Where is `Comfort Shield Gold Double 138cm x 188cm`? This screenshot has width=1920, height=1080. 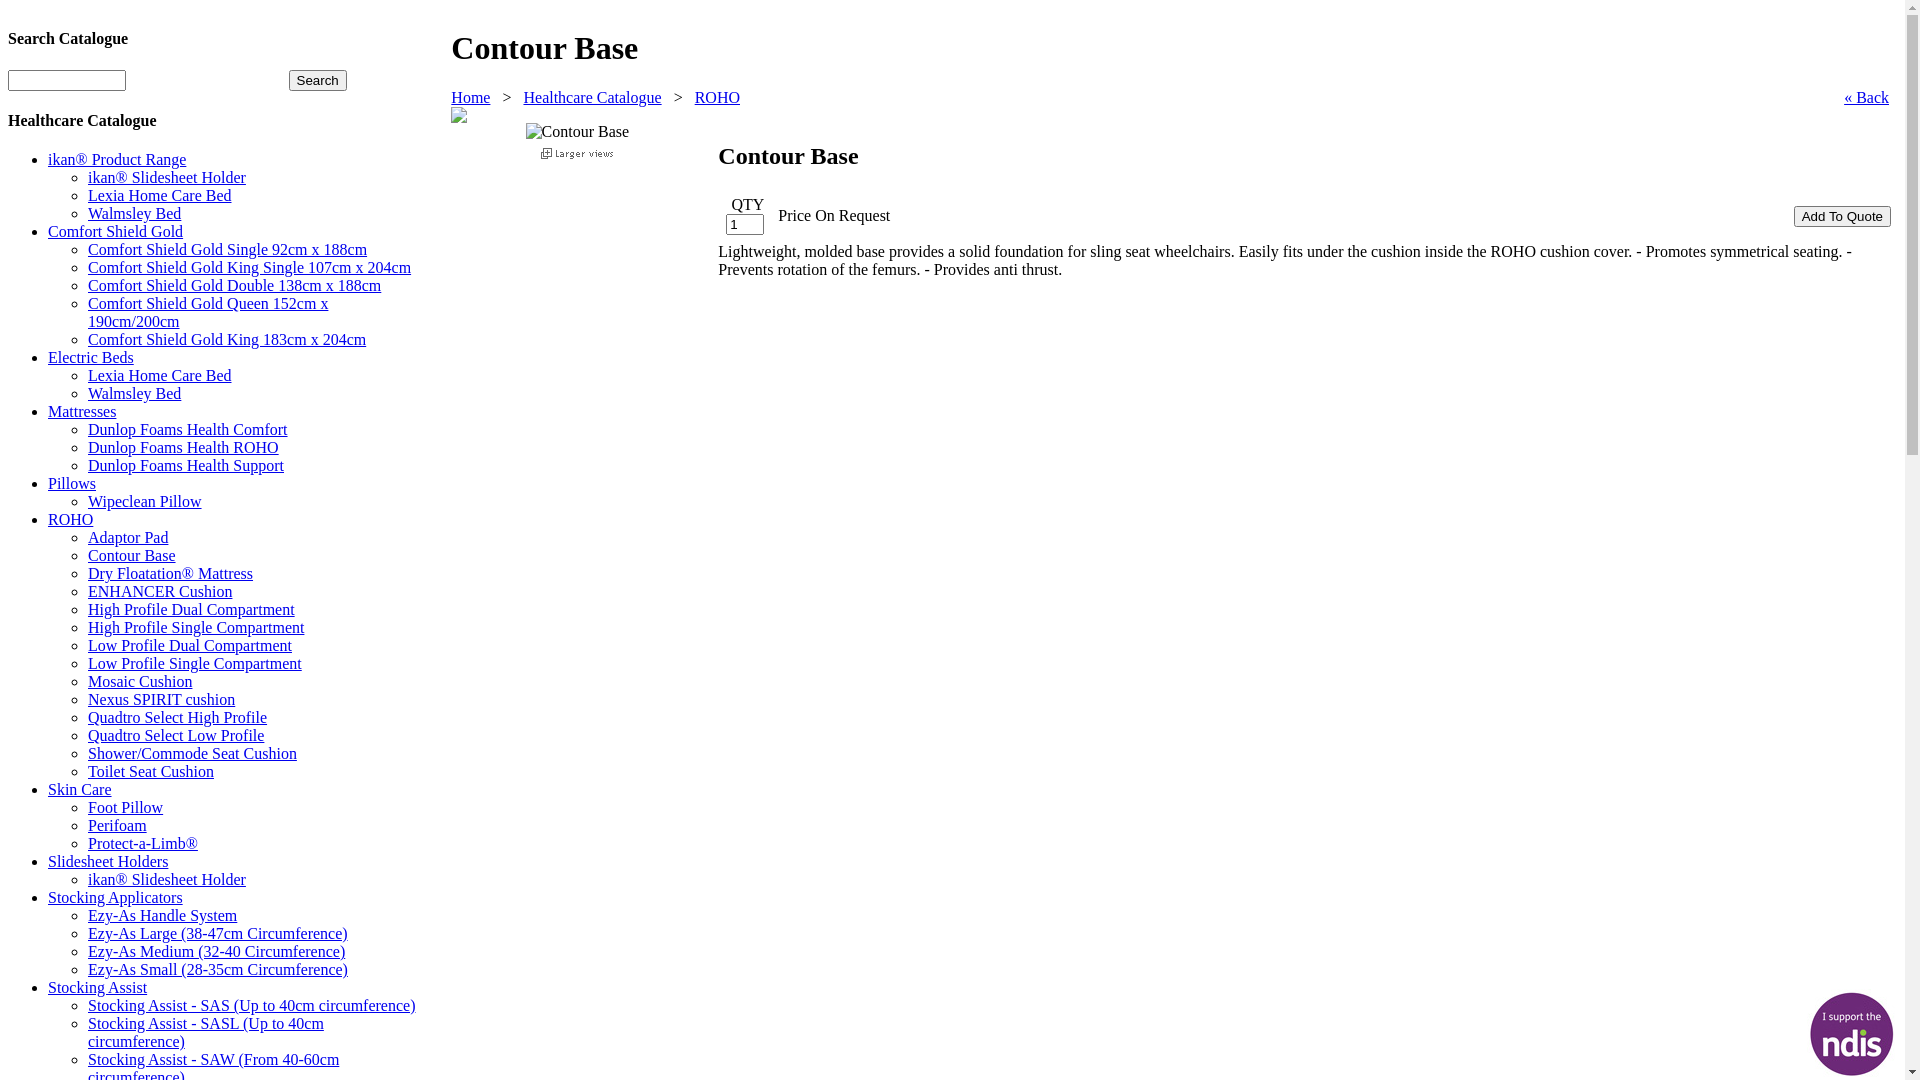
Comfort Shield Gold Double 138cm x 188cm is located at coordinates (234, 286).